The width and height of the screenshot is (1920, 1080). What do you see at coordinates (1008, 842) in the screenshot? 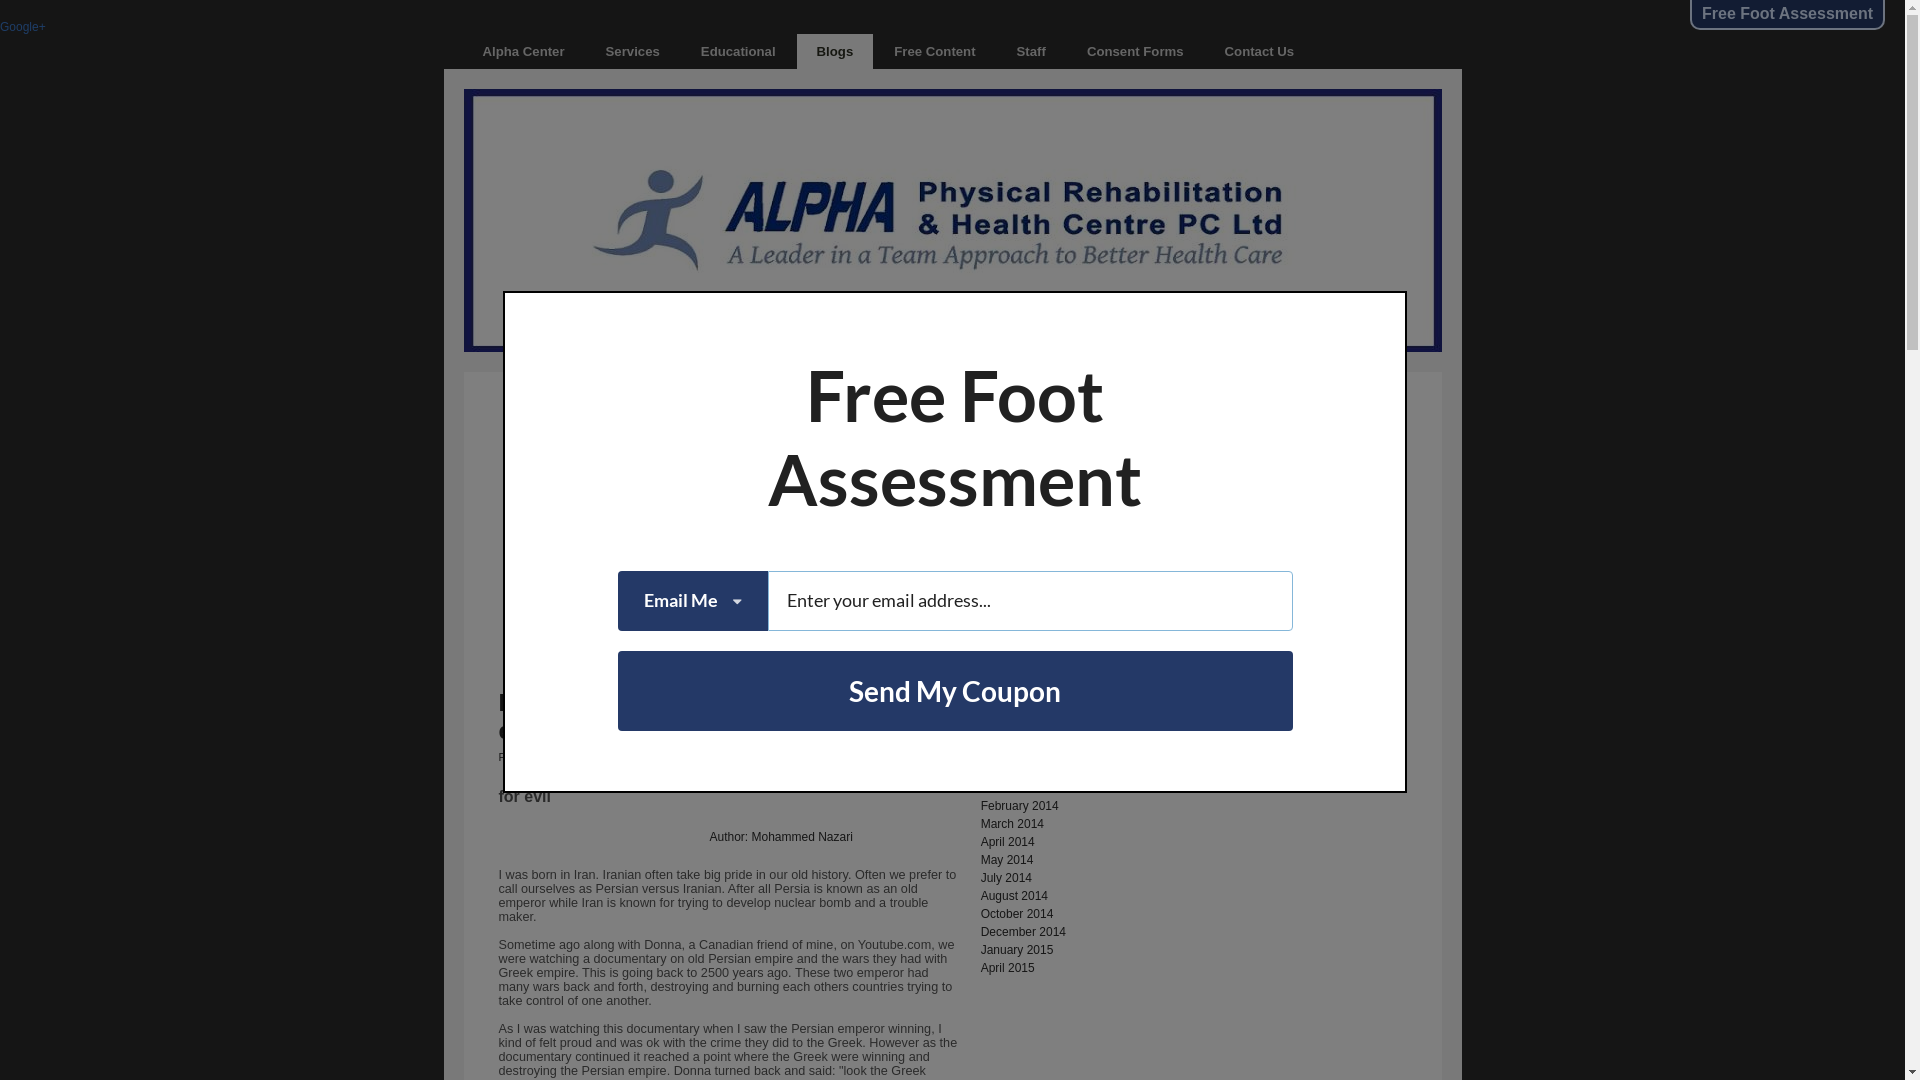
I see `April 2014` at bounding box center [1008, 842].